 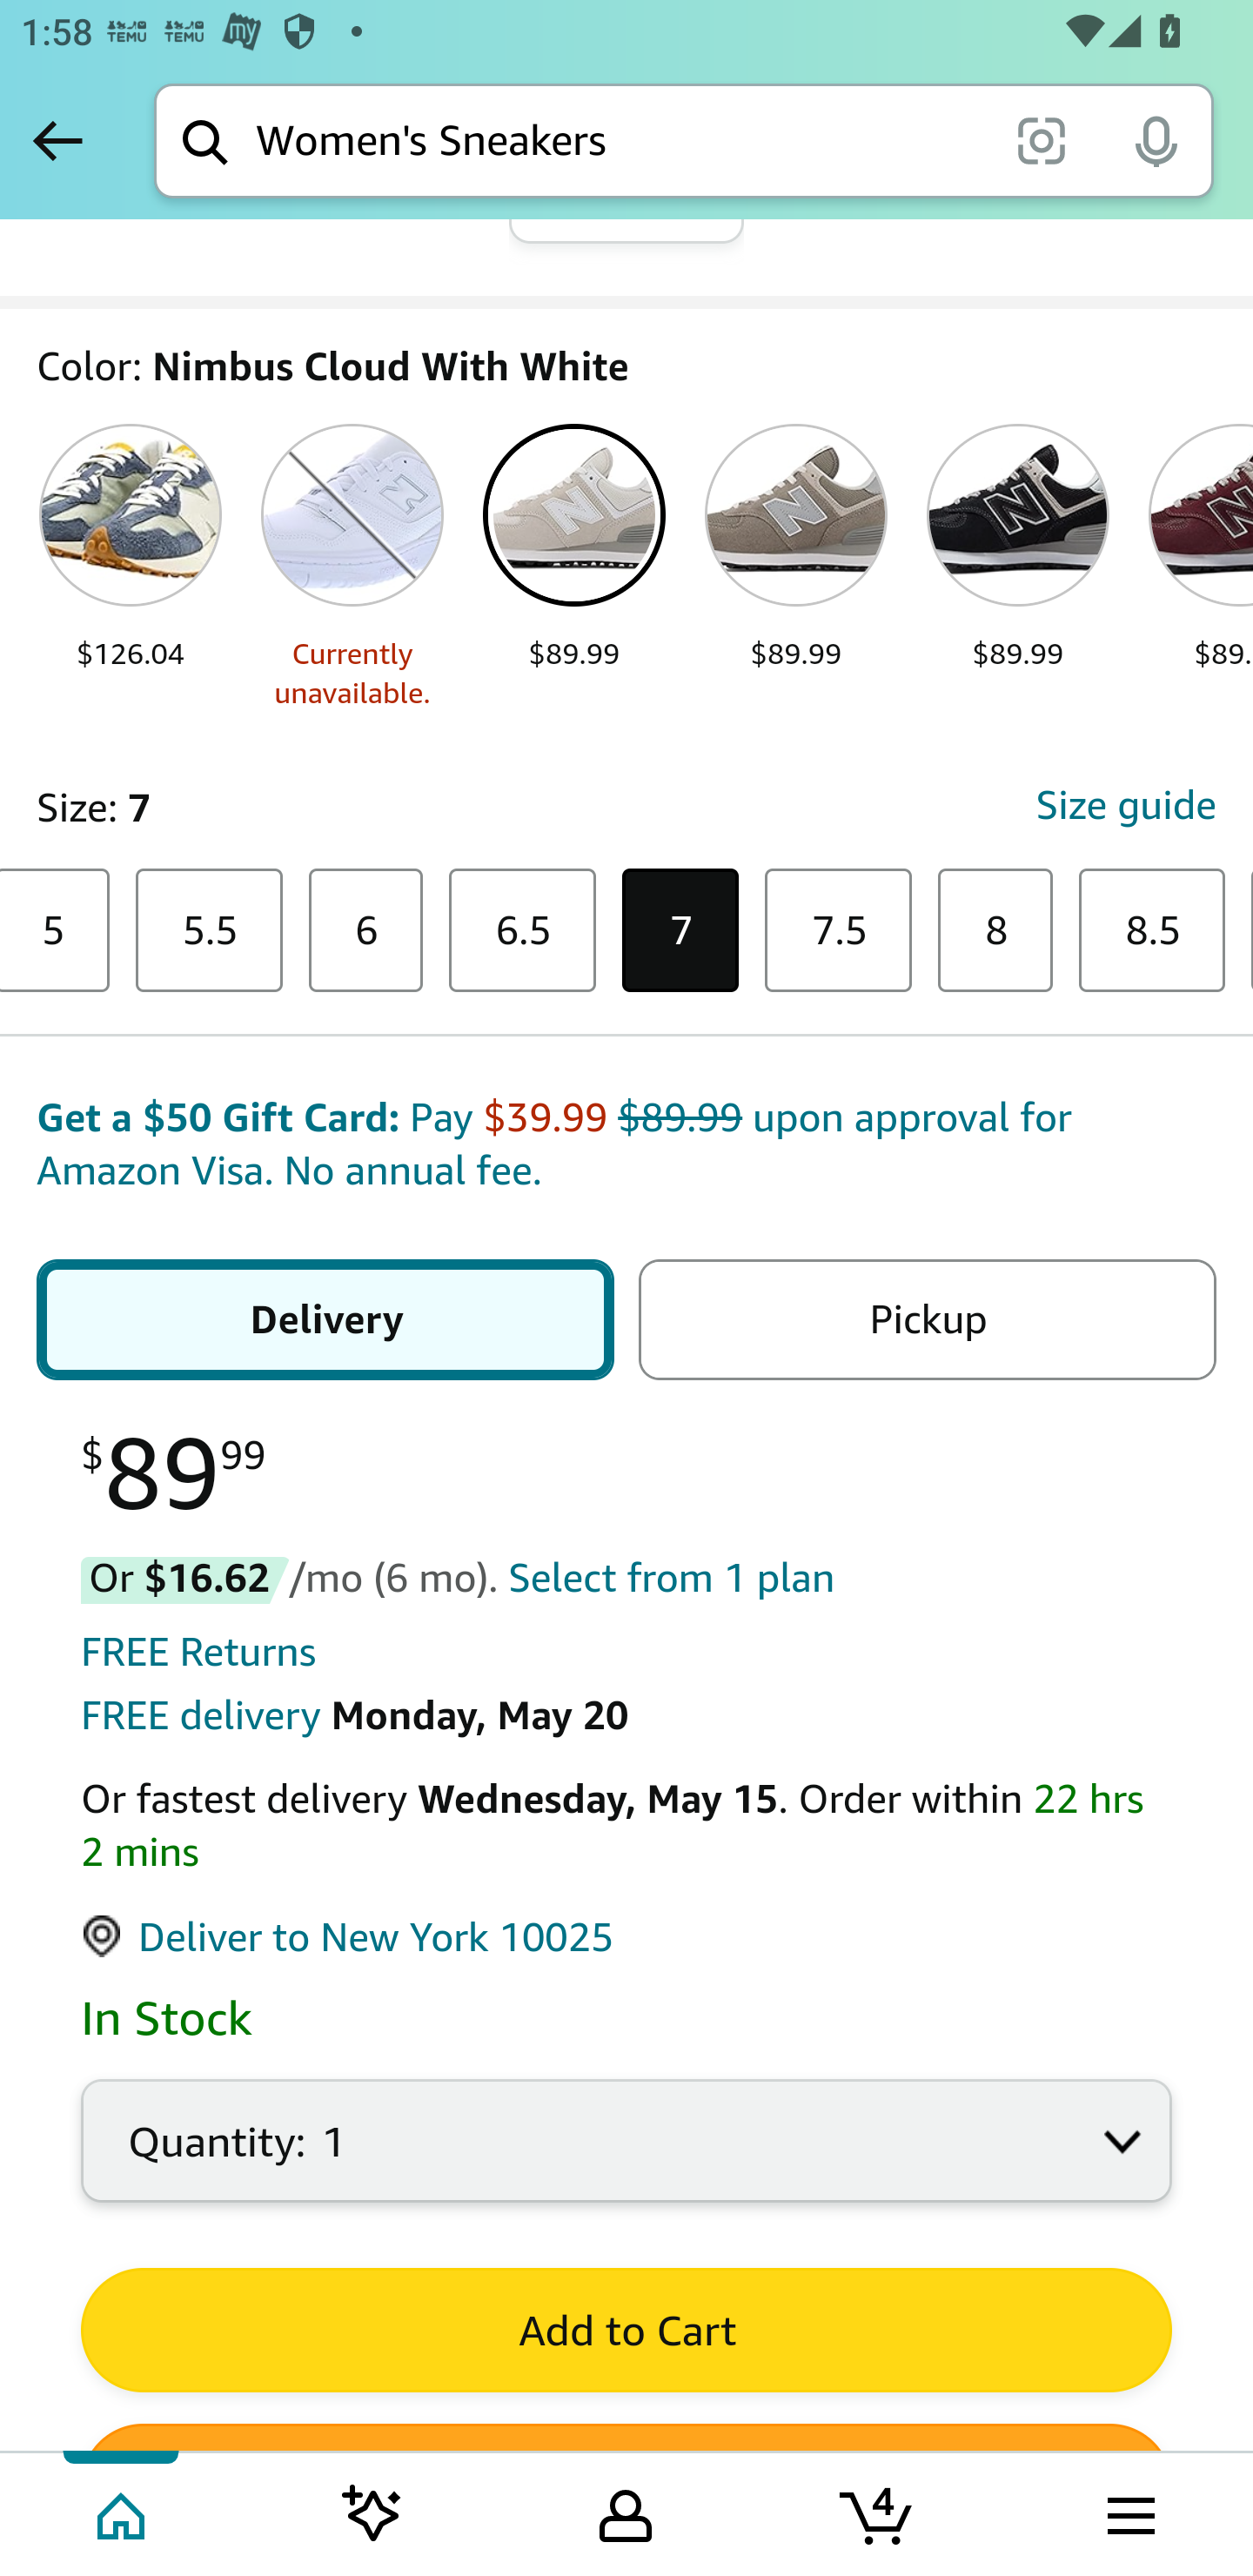 What do you see at coordinates (878, 2512) in the screenshot?
I see `Cart 4 items Tab 4 of 5 4` at bounding box center [878, 2512].